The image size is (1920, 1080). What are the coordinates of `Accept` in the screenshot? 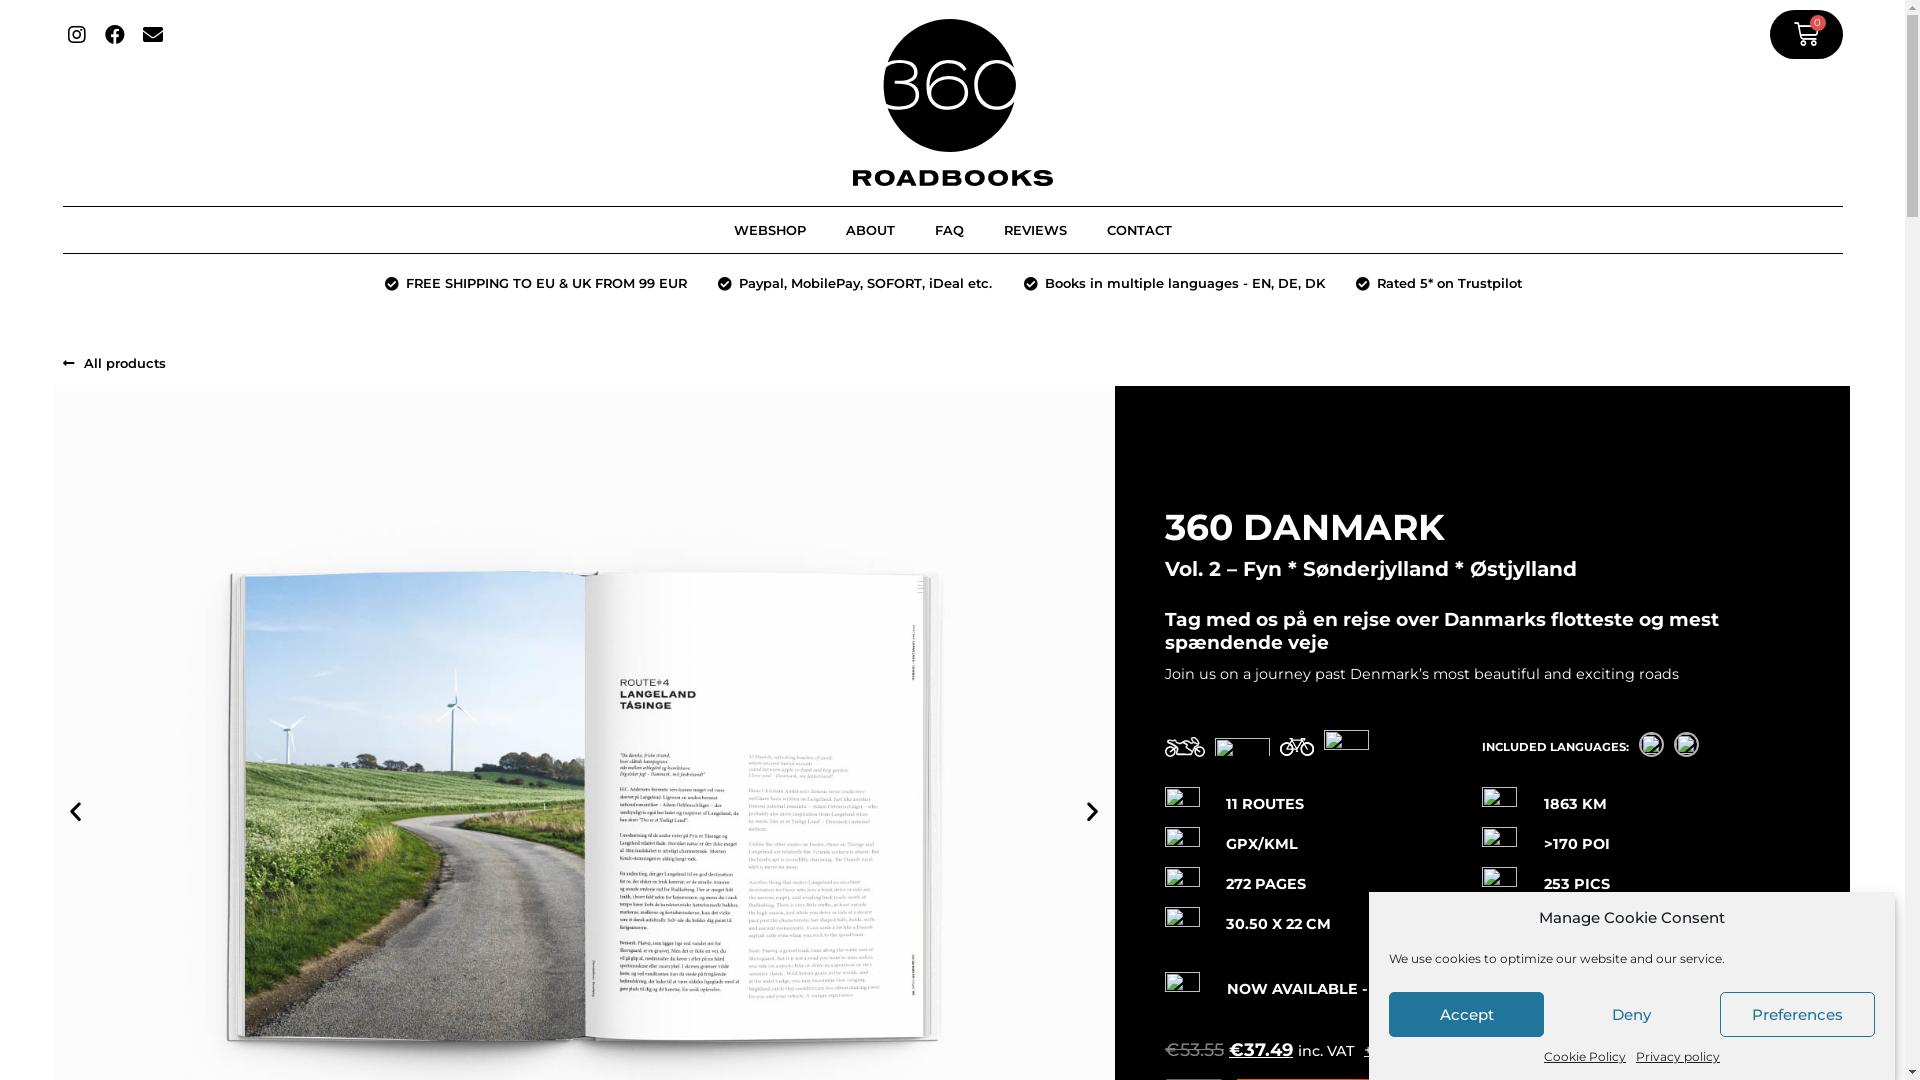 It's located at (1466, 1014).